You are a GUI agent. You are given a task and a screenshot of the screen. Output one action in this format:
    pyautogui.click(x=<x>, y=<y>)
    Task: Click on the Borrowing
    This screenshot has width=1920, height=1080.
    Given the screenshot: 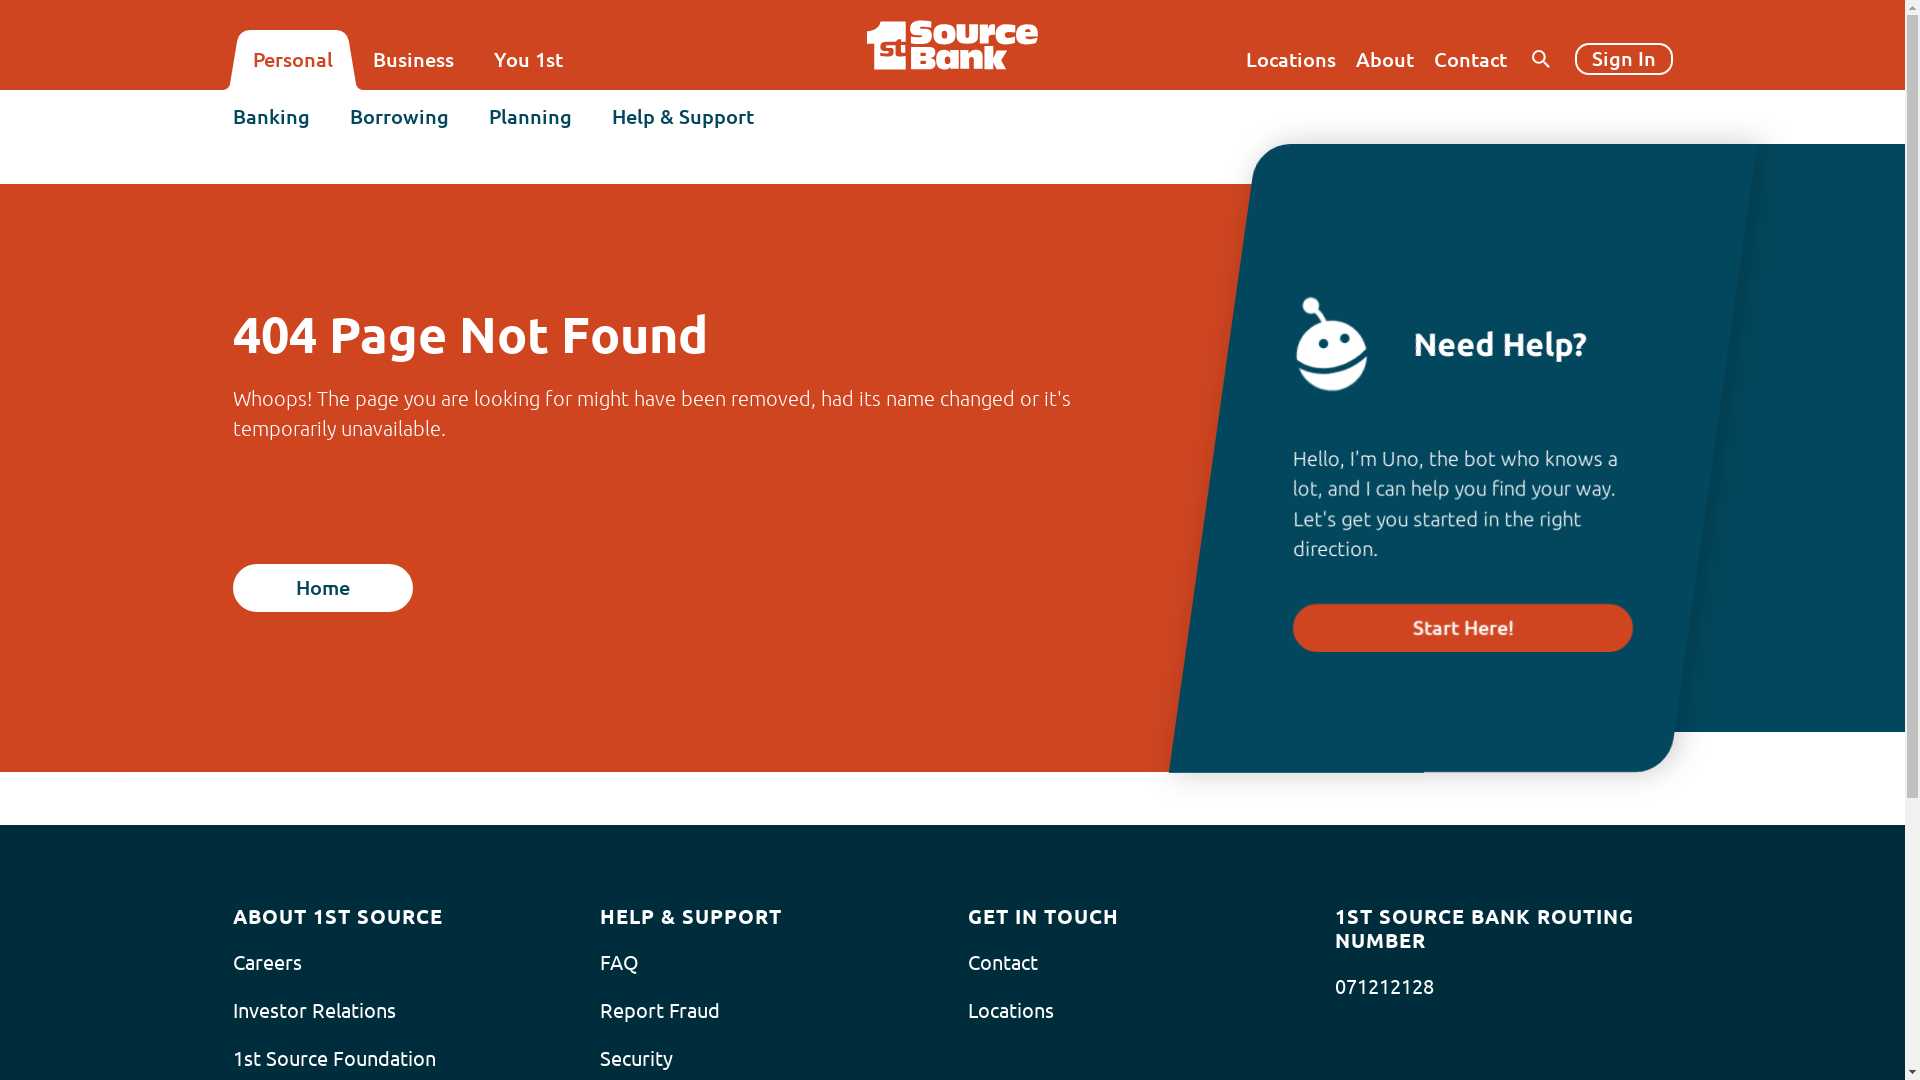 What is the action you would take?
    pyautogui.click(x=400, y=117)
    